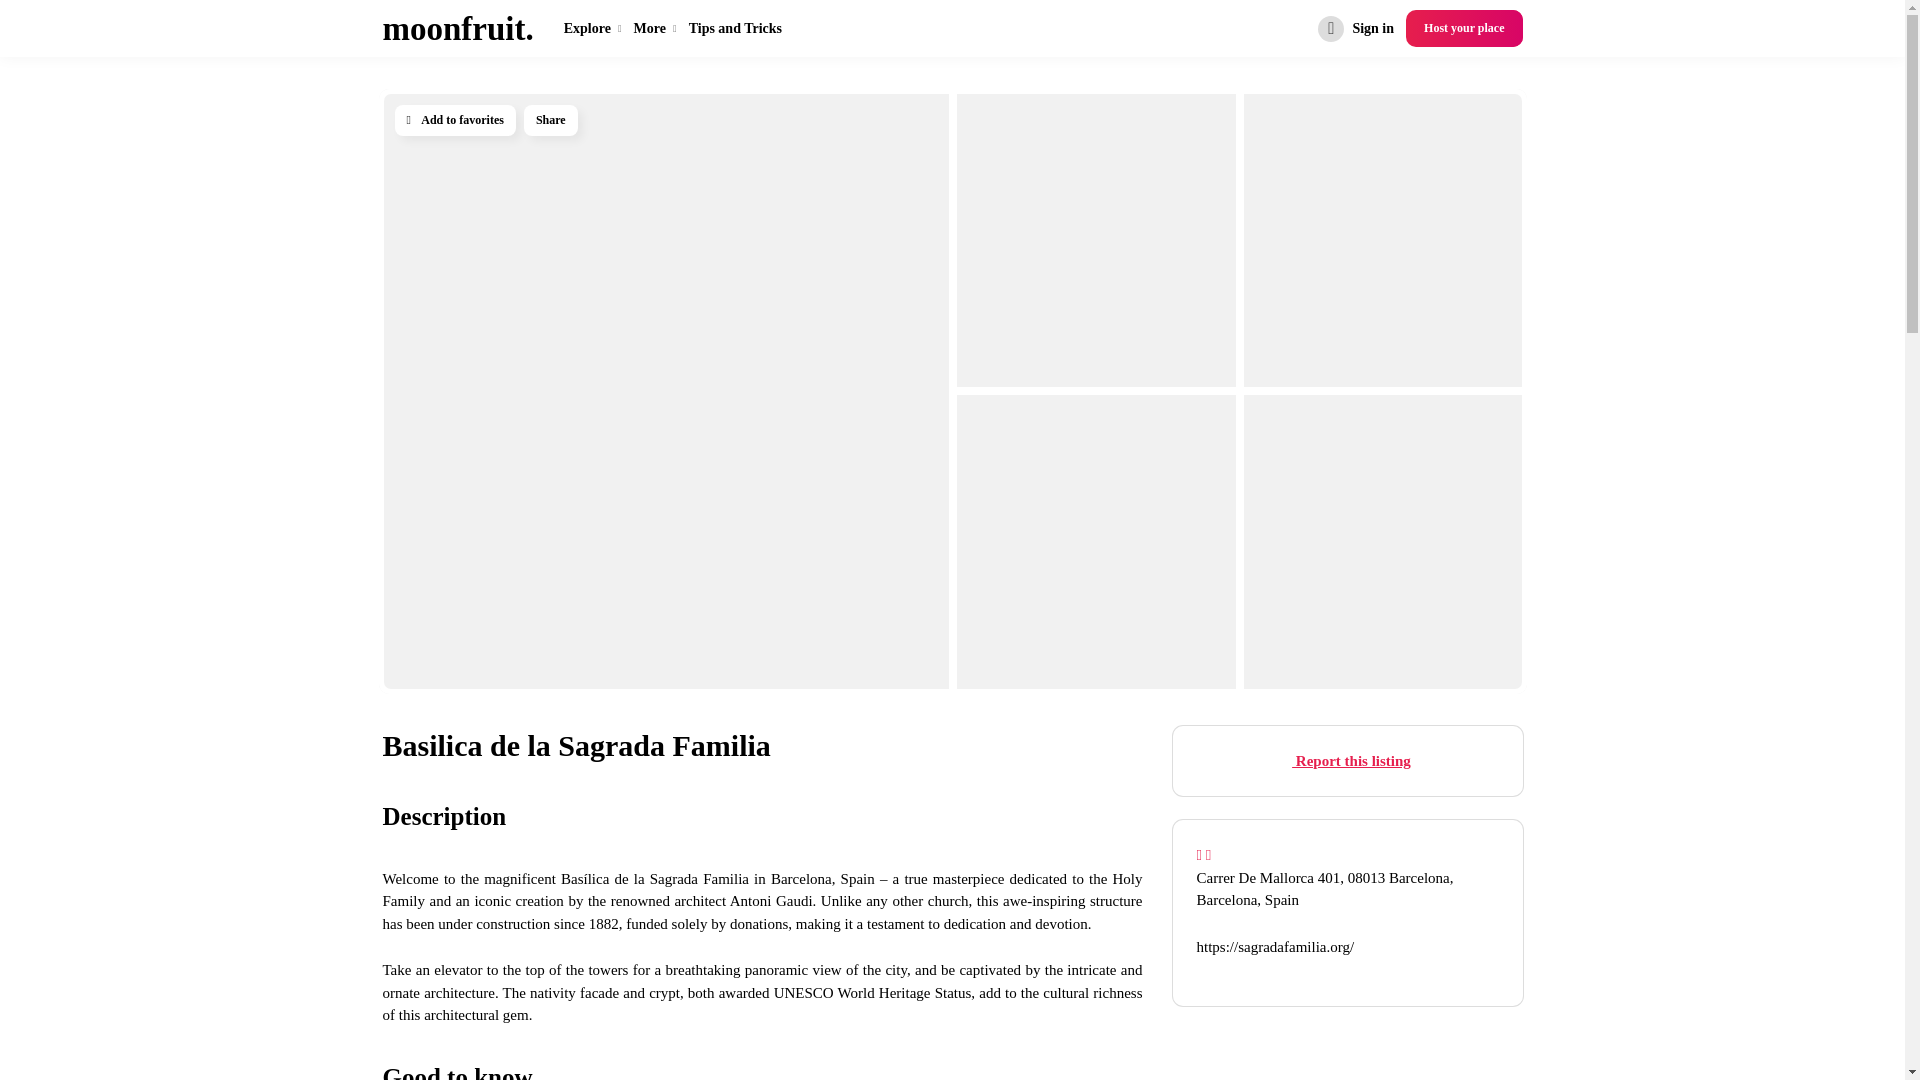 This screenshot has height=1080, width=1920. I want to click on Tips and Tricks, so click(735, 28).